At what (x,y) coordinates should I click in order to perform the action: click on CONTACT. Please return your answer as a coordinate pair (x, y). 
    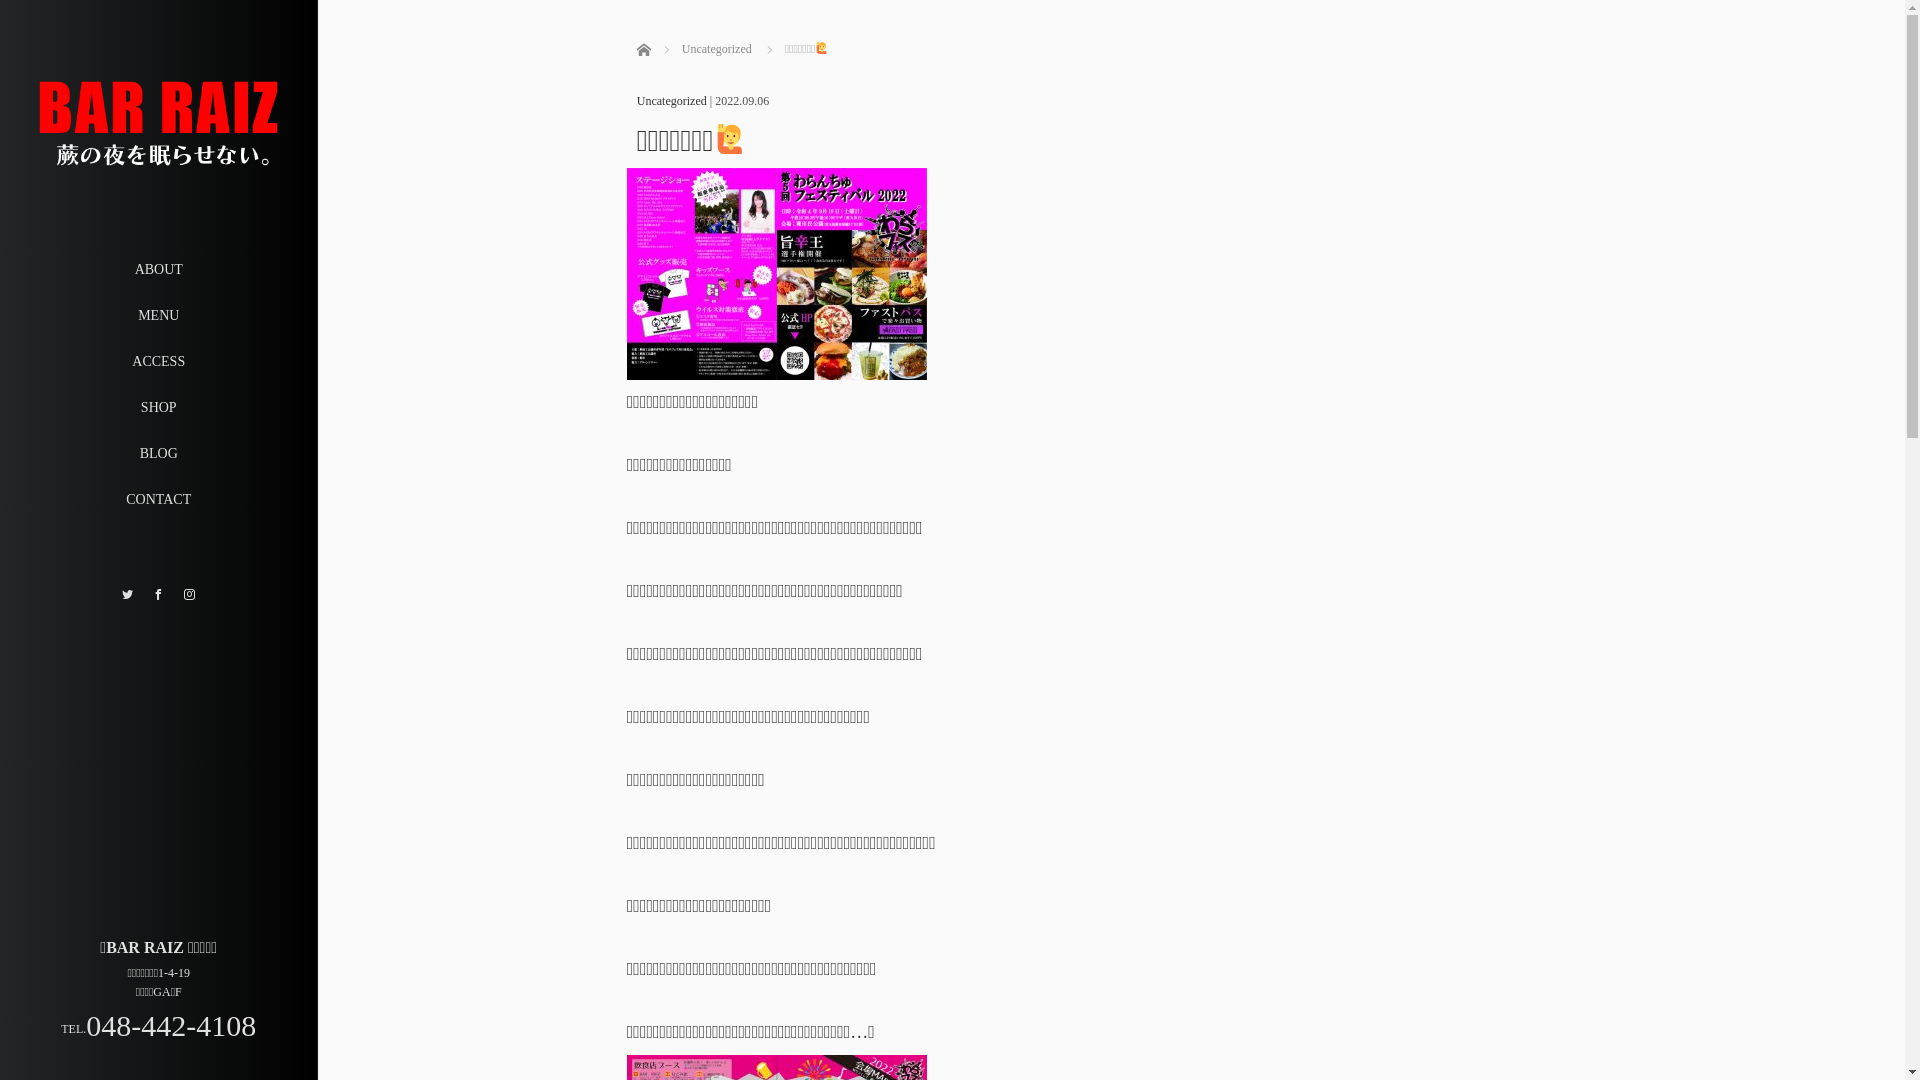
    Looking at the image, I should click on (158, 500).